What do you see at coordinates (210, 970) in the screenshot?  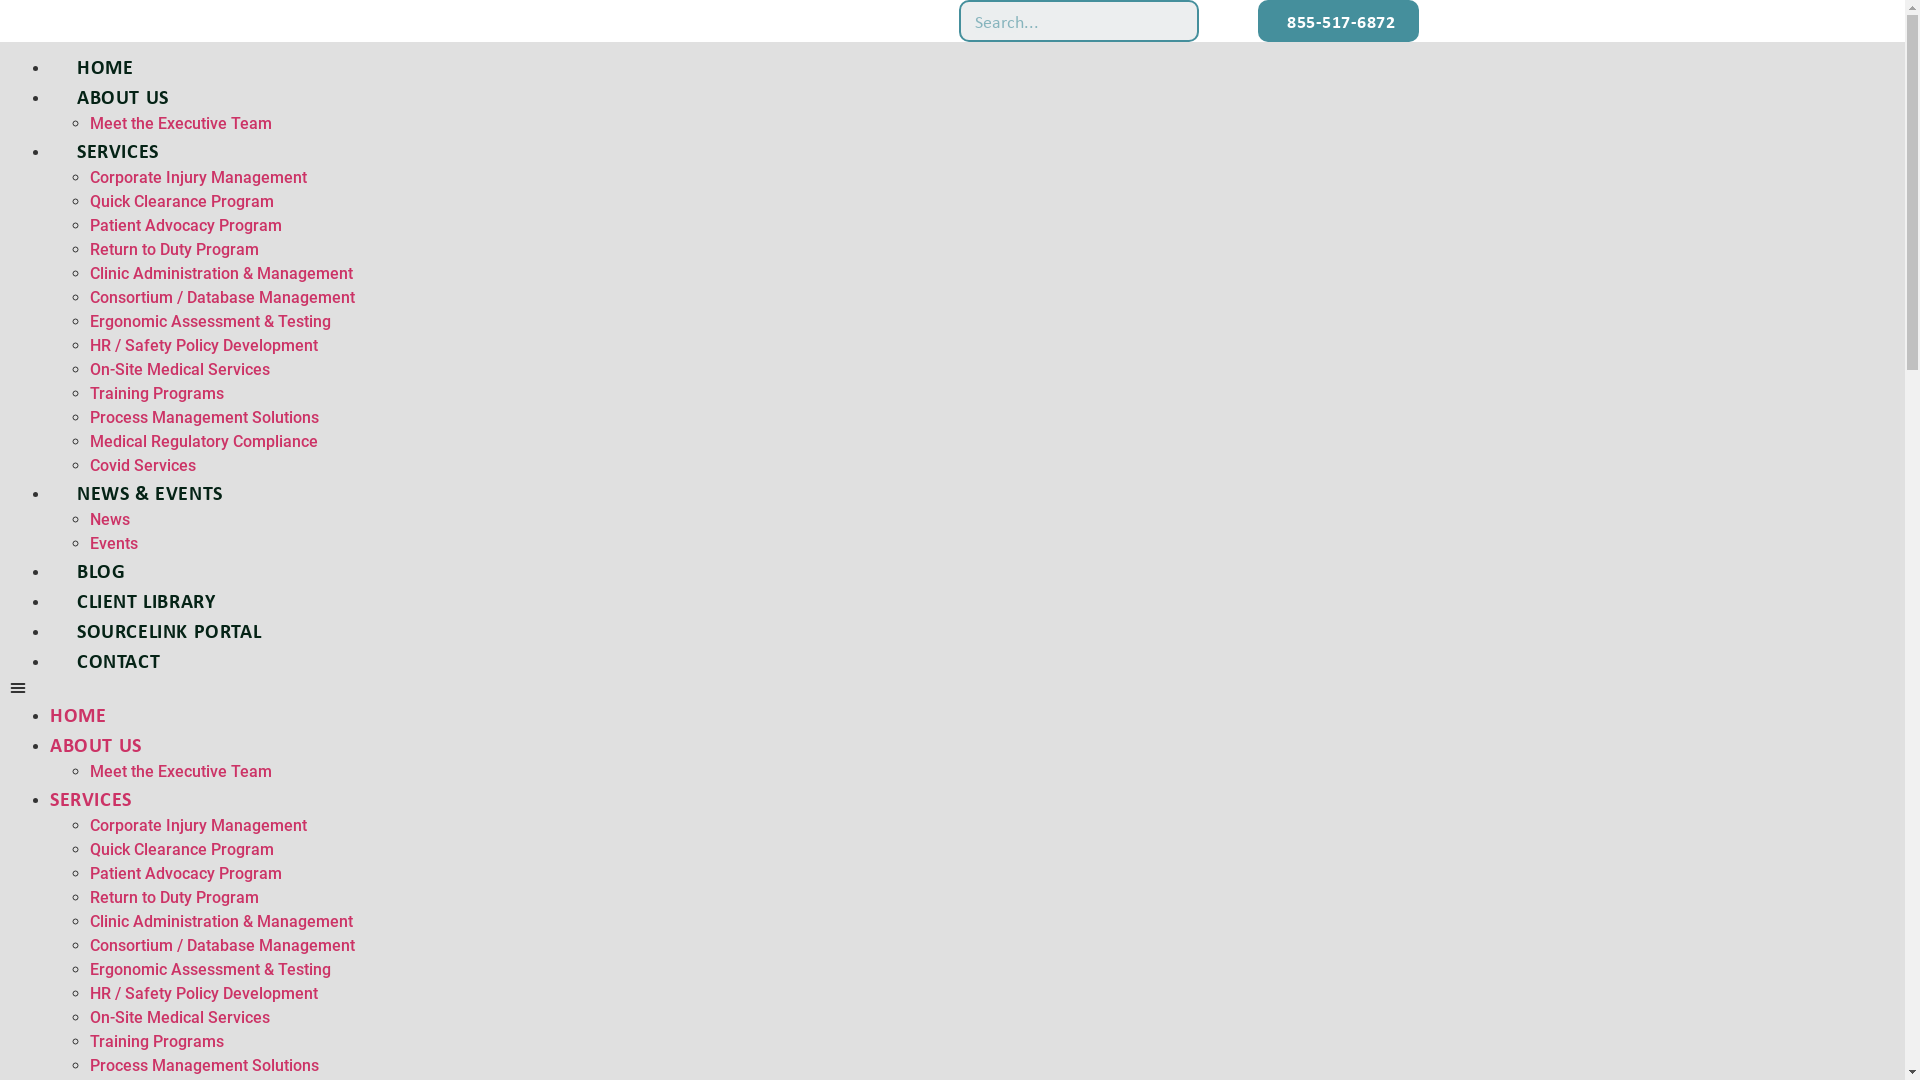 I see `Ergonomic Assessment & Testing` at bounding box center [210, 970].